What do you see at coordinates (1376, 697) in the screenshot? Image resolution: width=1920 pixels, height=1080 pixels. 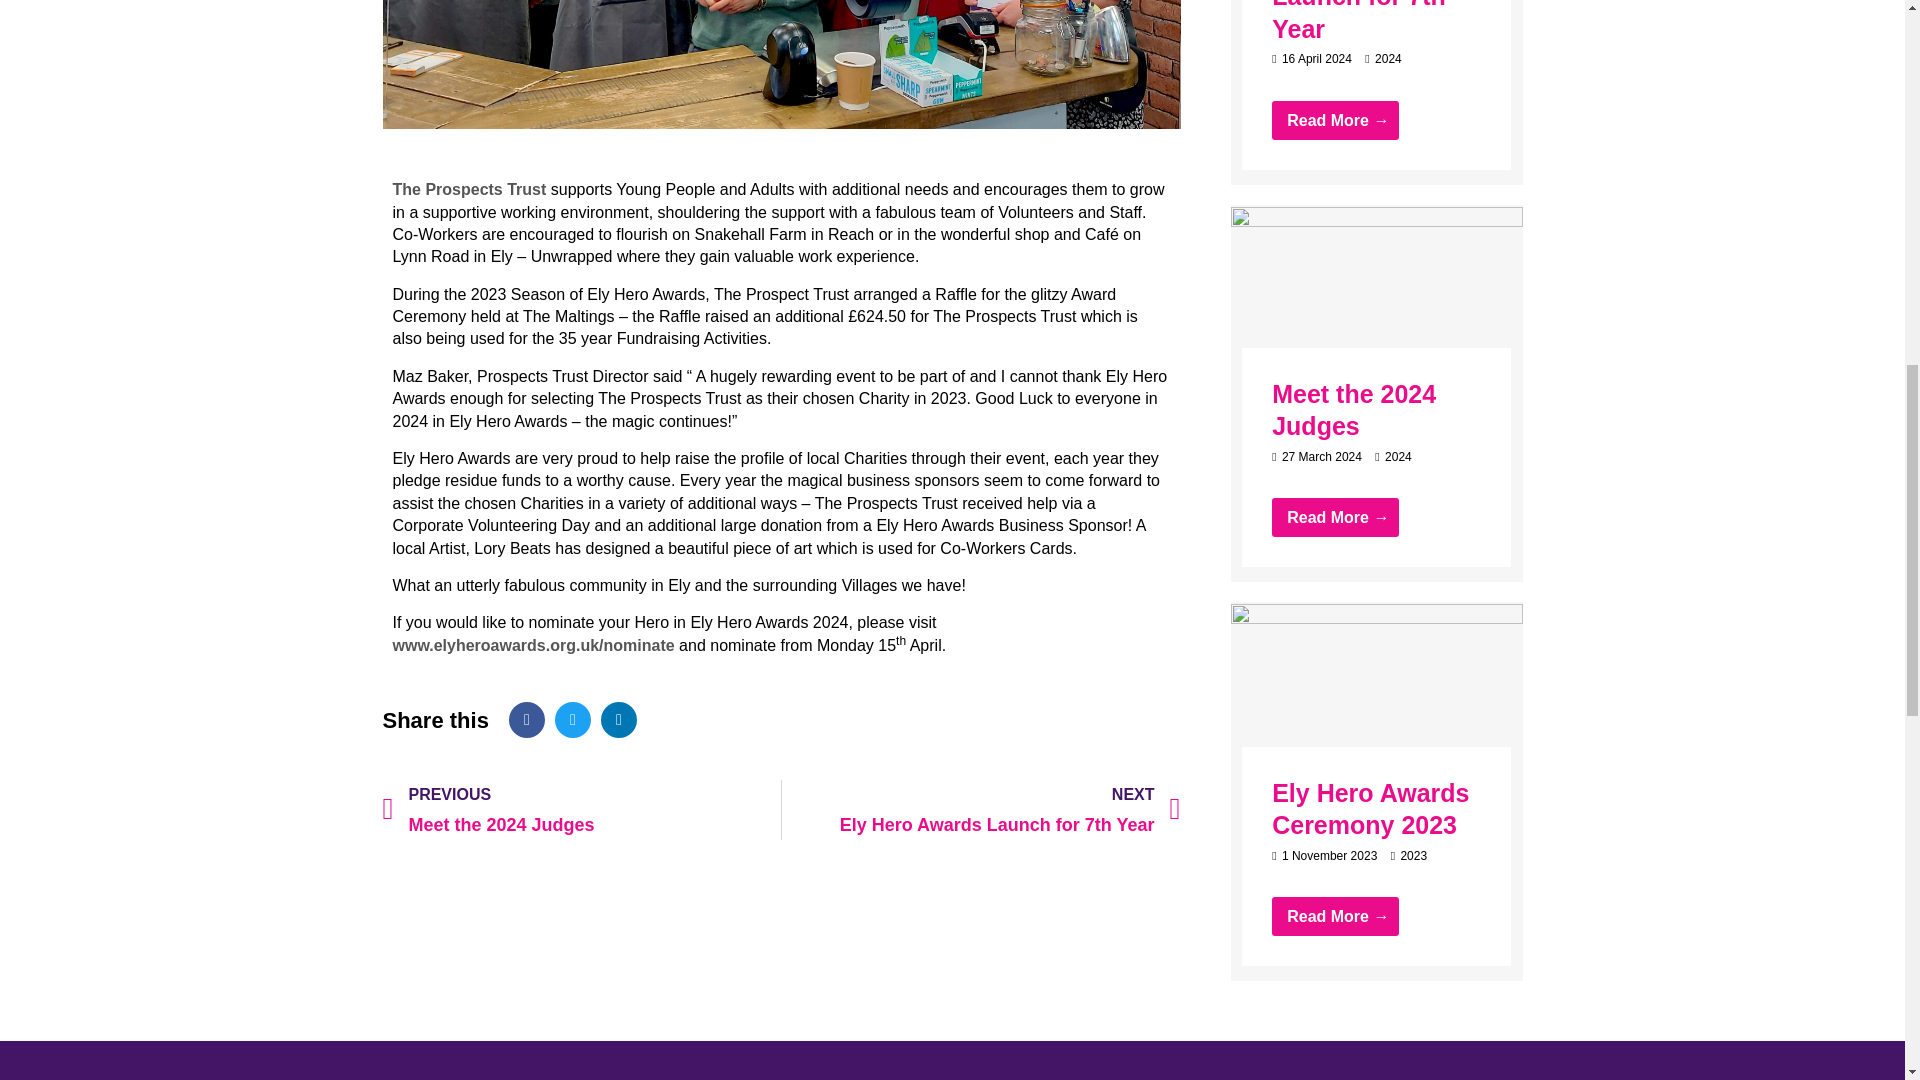 I see `The Prospects Trust` at bounding box center [1376, 697].